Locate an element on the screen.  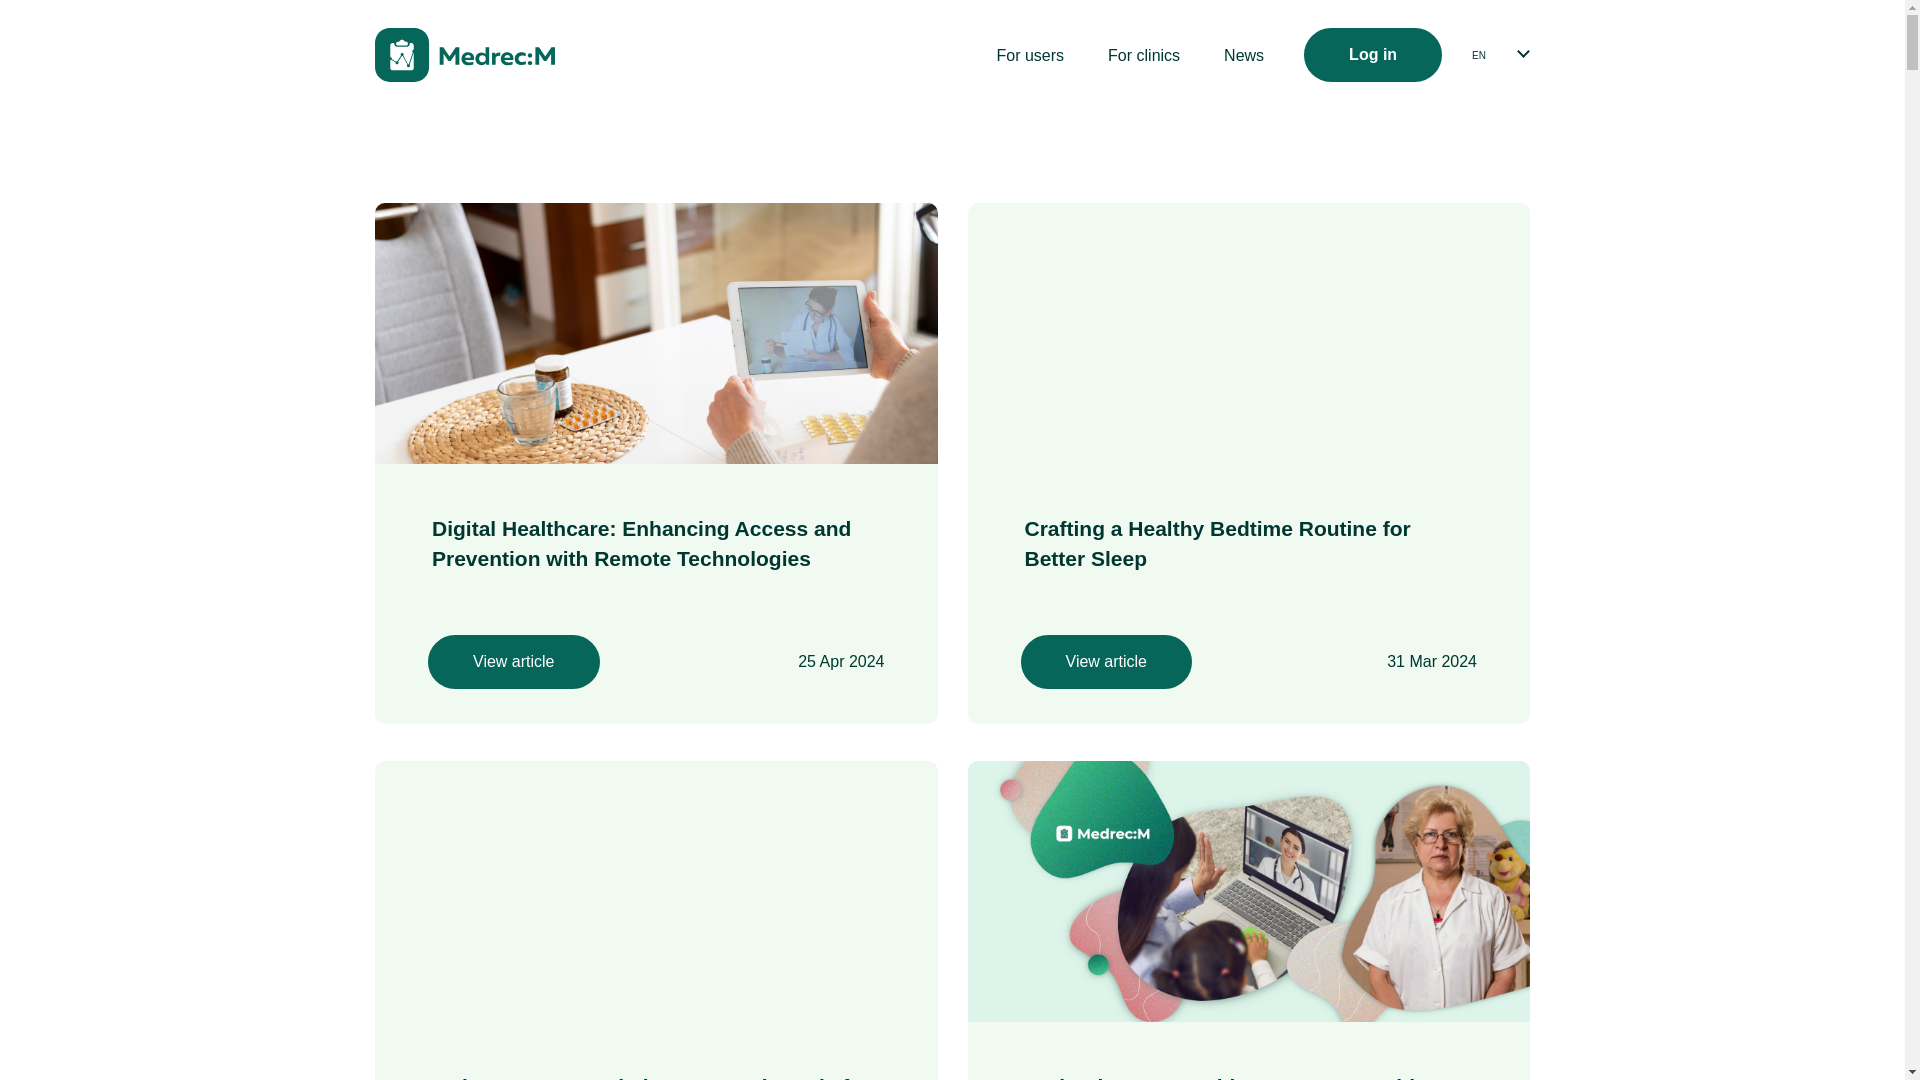
For users is located at coordinates (1030, 56).